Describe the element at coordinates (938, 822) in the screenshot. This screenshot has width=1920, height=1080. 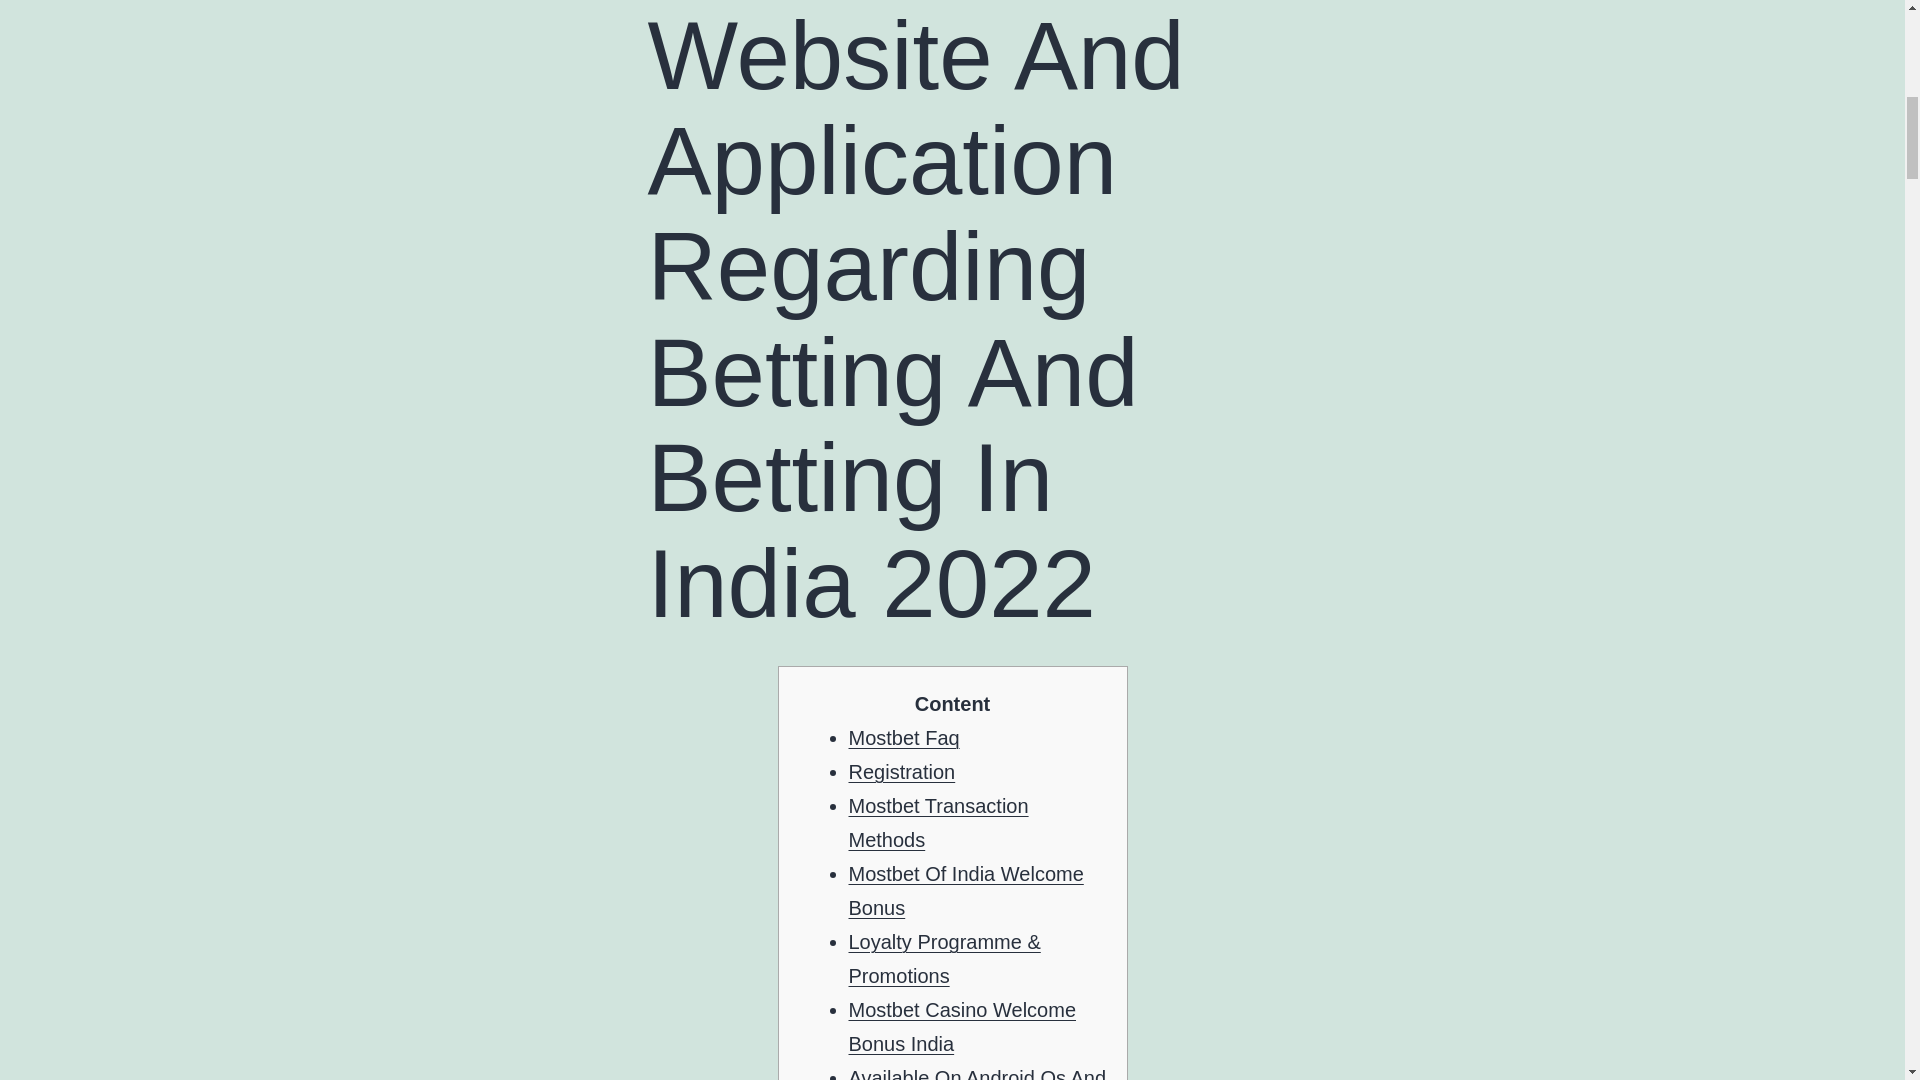
I see `Mostbet Transaction Methods` at that location.